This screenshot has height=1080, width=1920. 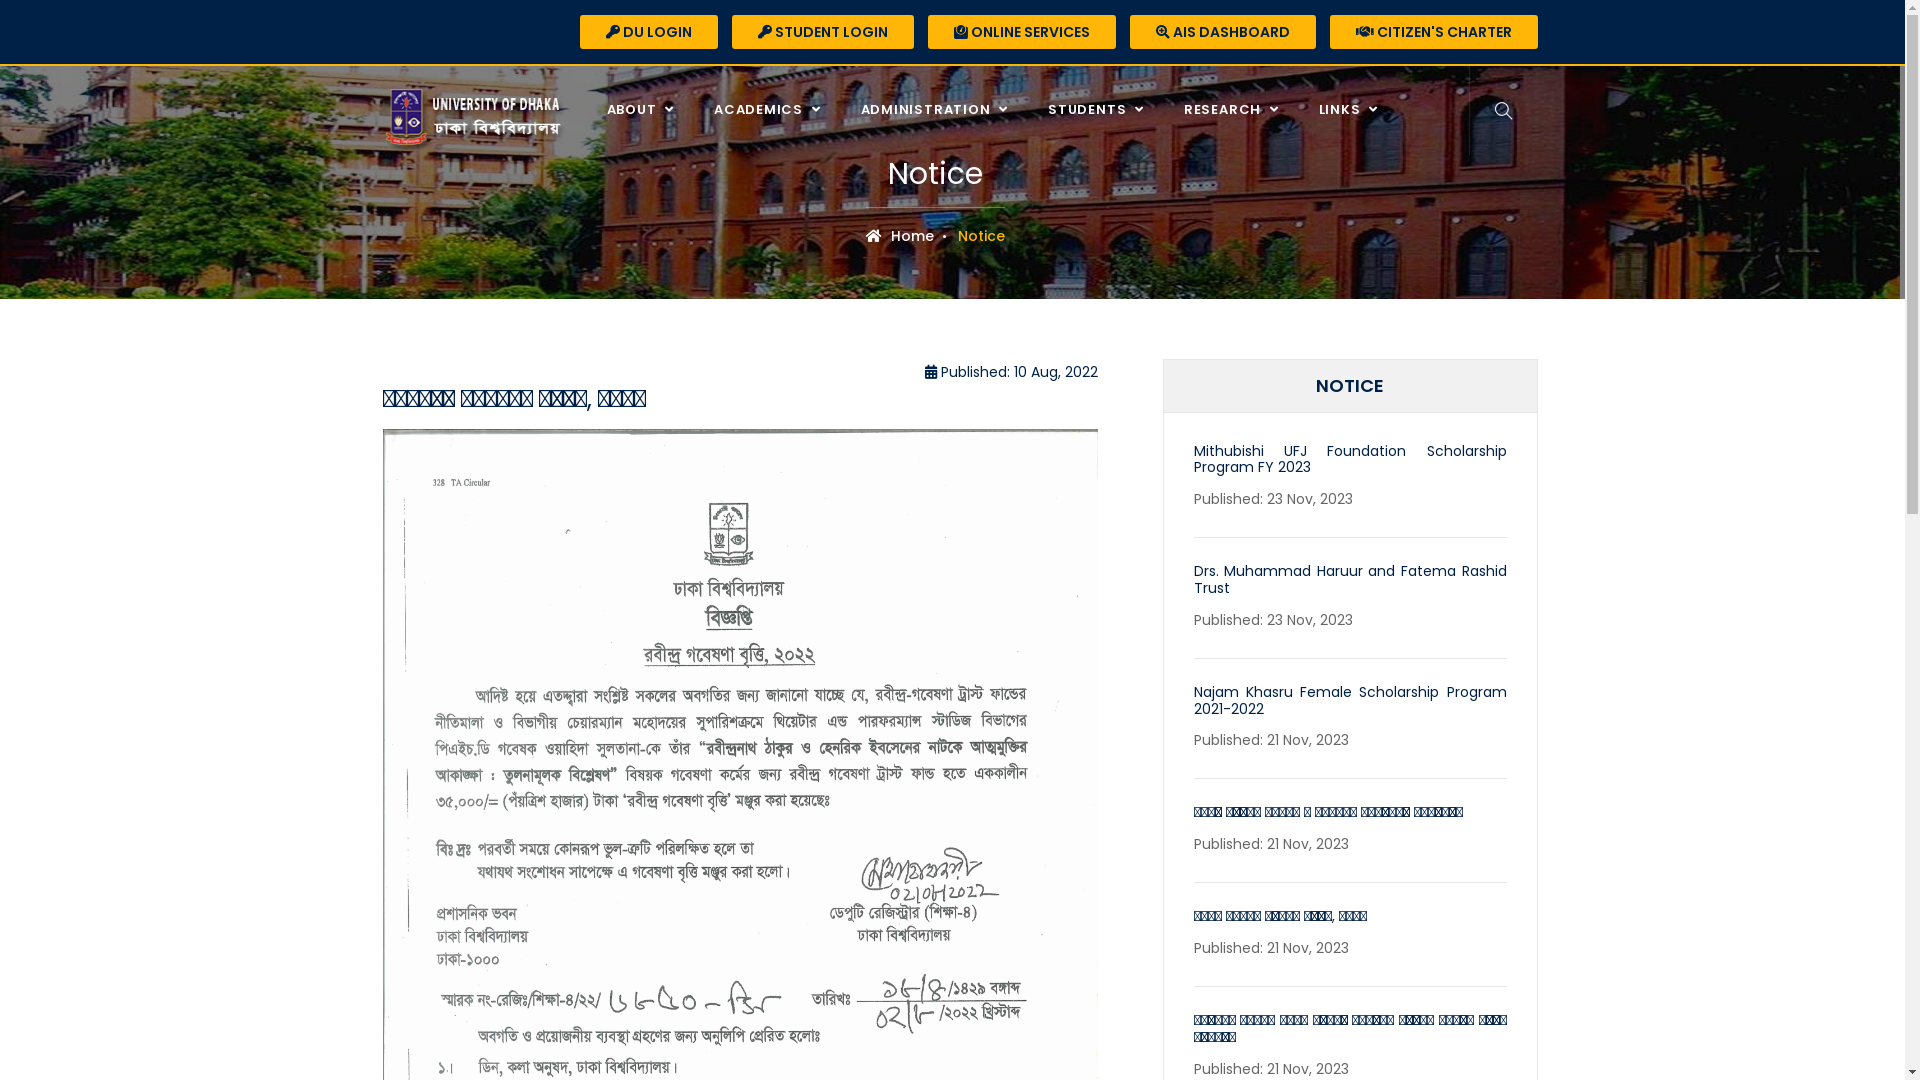 I want to click on Drs. Muhammad Haruur and Fatema Rashid Trust, so click(x=1350, y=580).